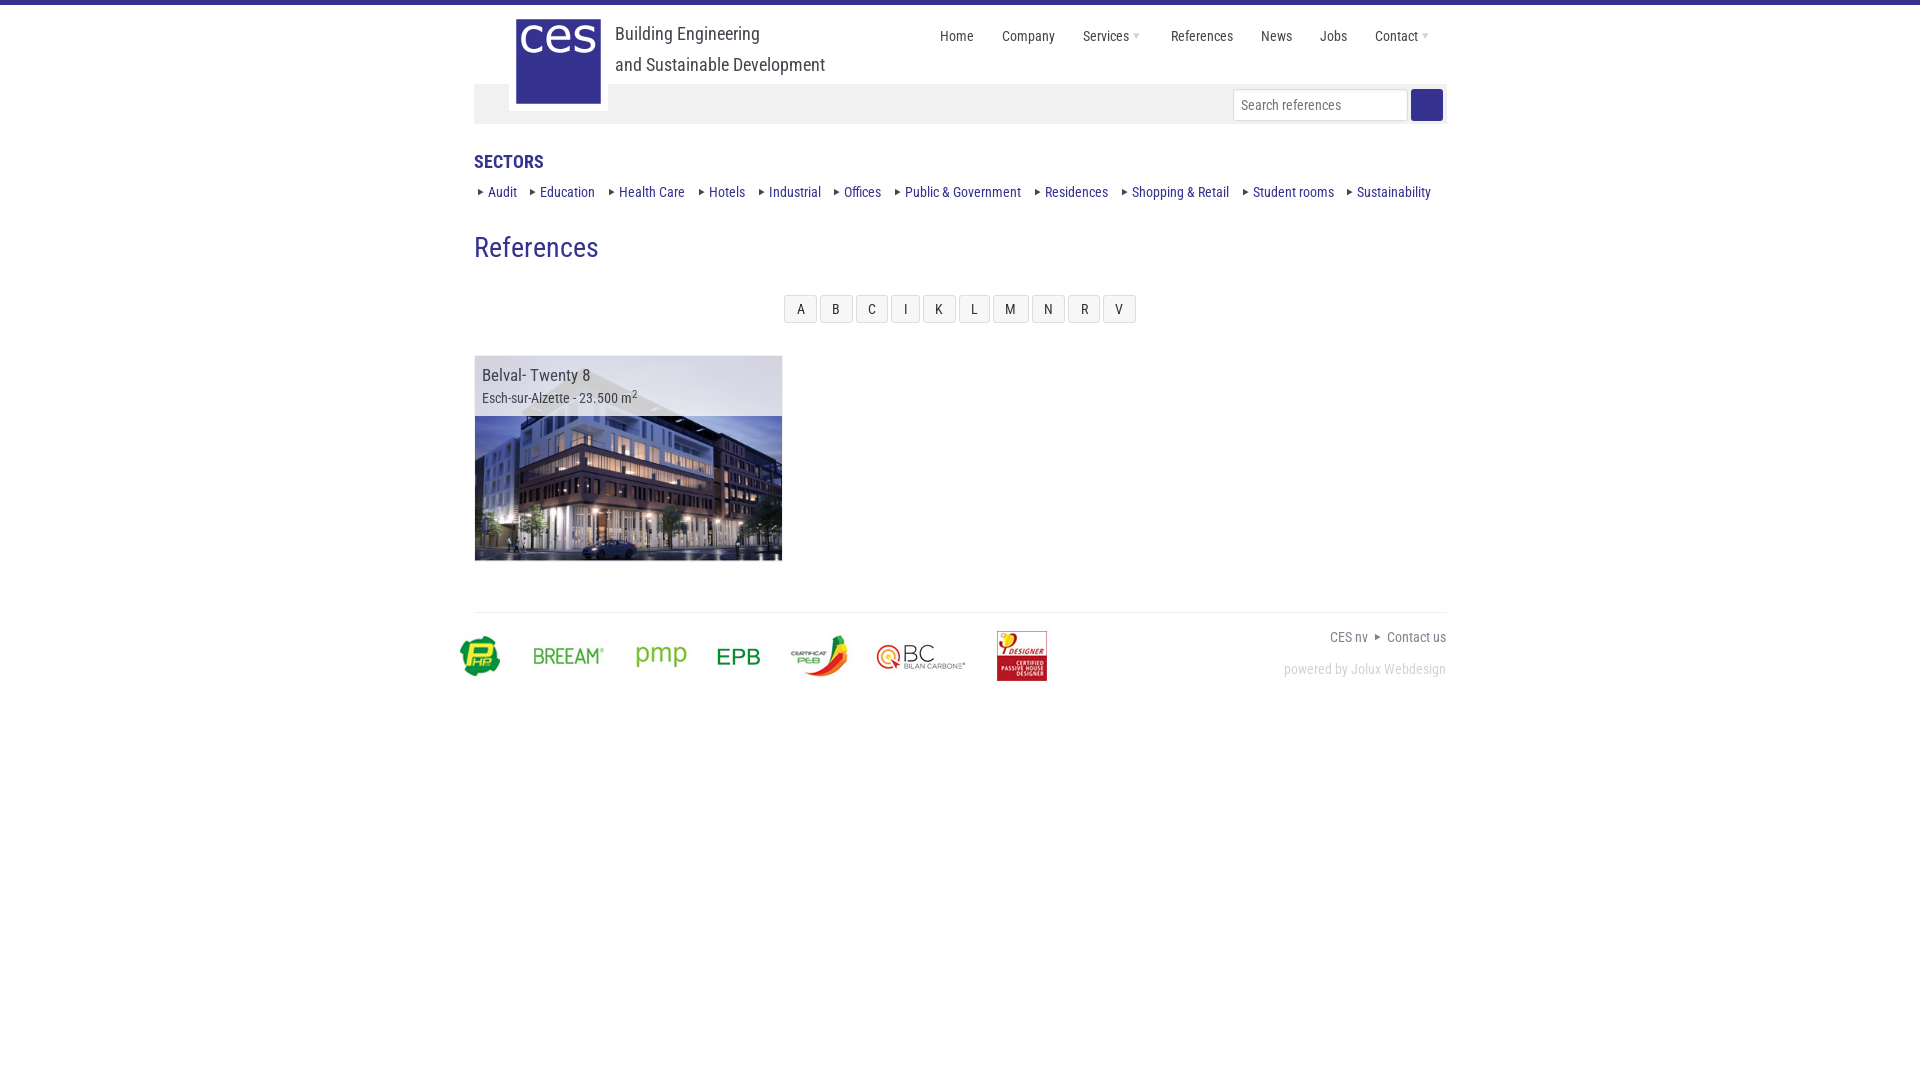 The height and width of the screenshot is (1080, 1920). What do you see at coordinates (1416, 637) in the screenshot?
I see `Contact us` at bounding box center [1416, 637].